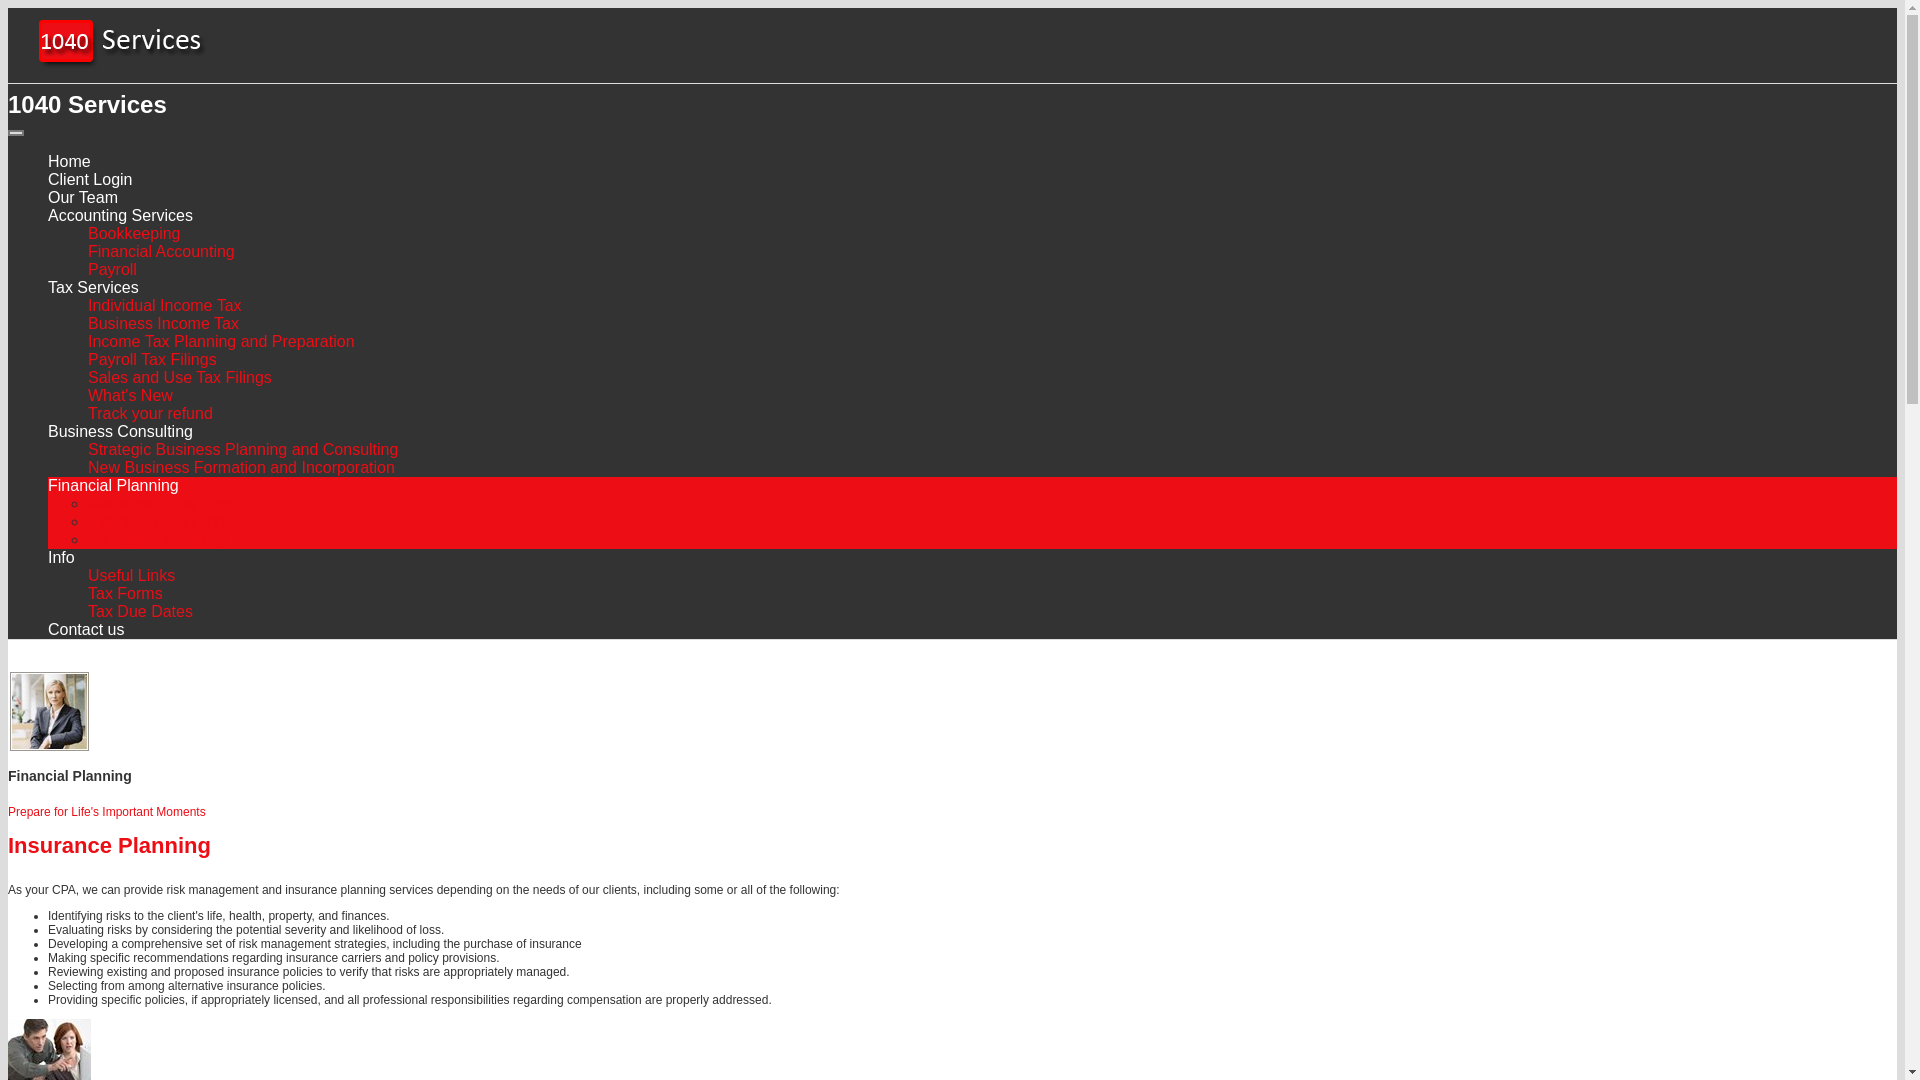 Image resolution: width=1920 pixels, height=1080 pixels. I want to click on Client Login, so click(90, 179).